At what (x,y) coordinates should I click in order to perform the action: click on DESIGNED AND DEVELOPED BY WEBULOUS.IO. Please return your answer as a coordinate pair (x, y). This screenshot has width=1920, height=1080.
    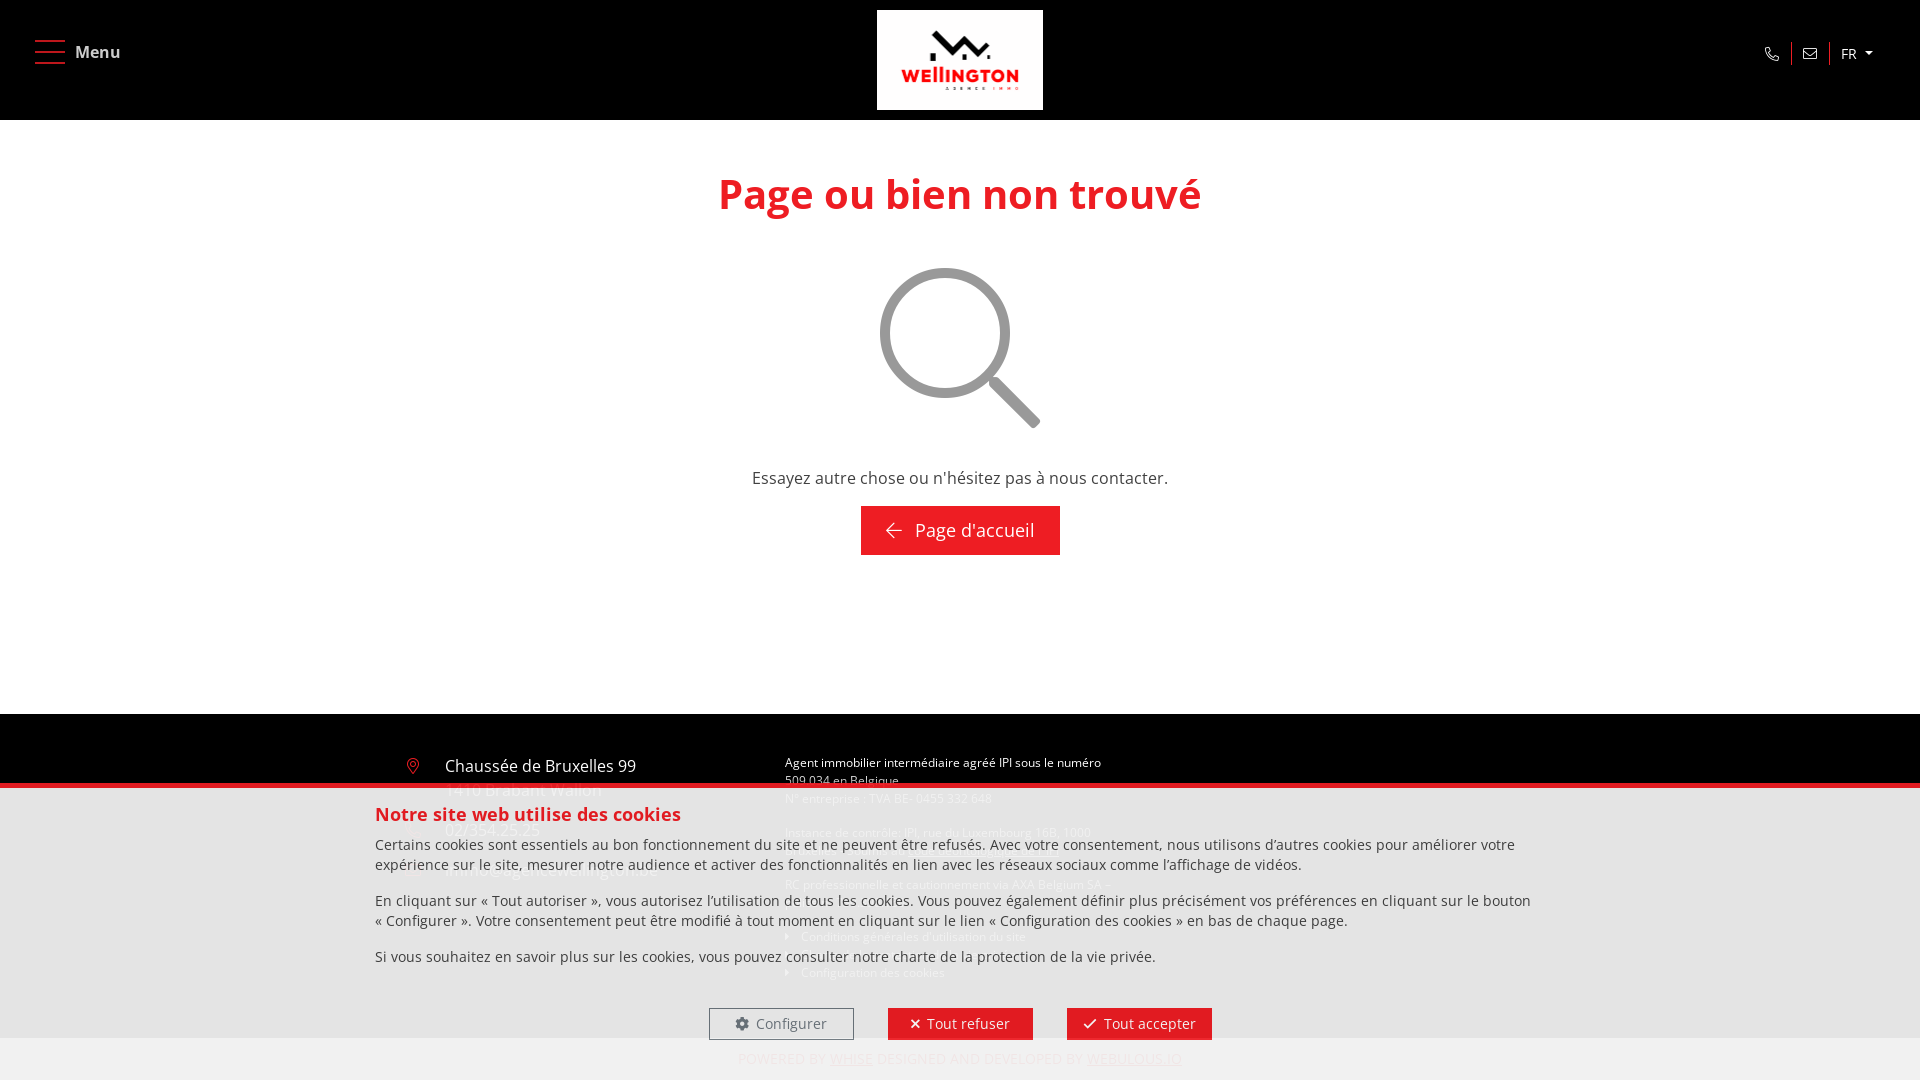
    Looking at the image, I should click on (1030, 1058).